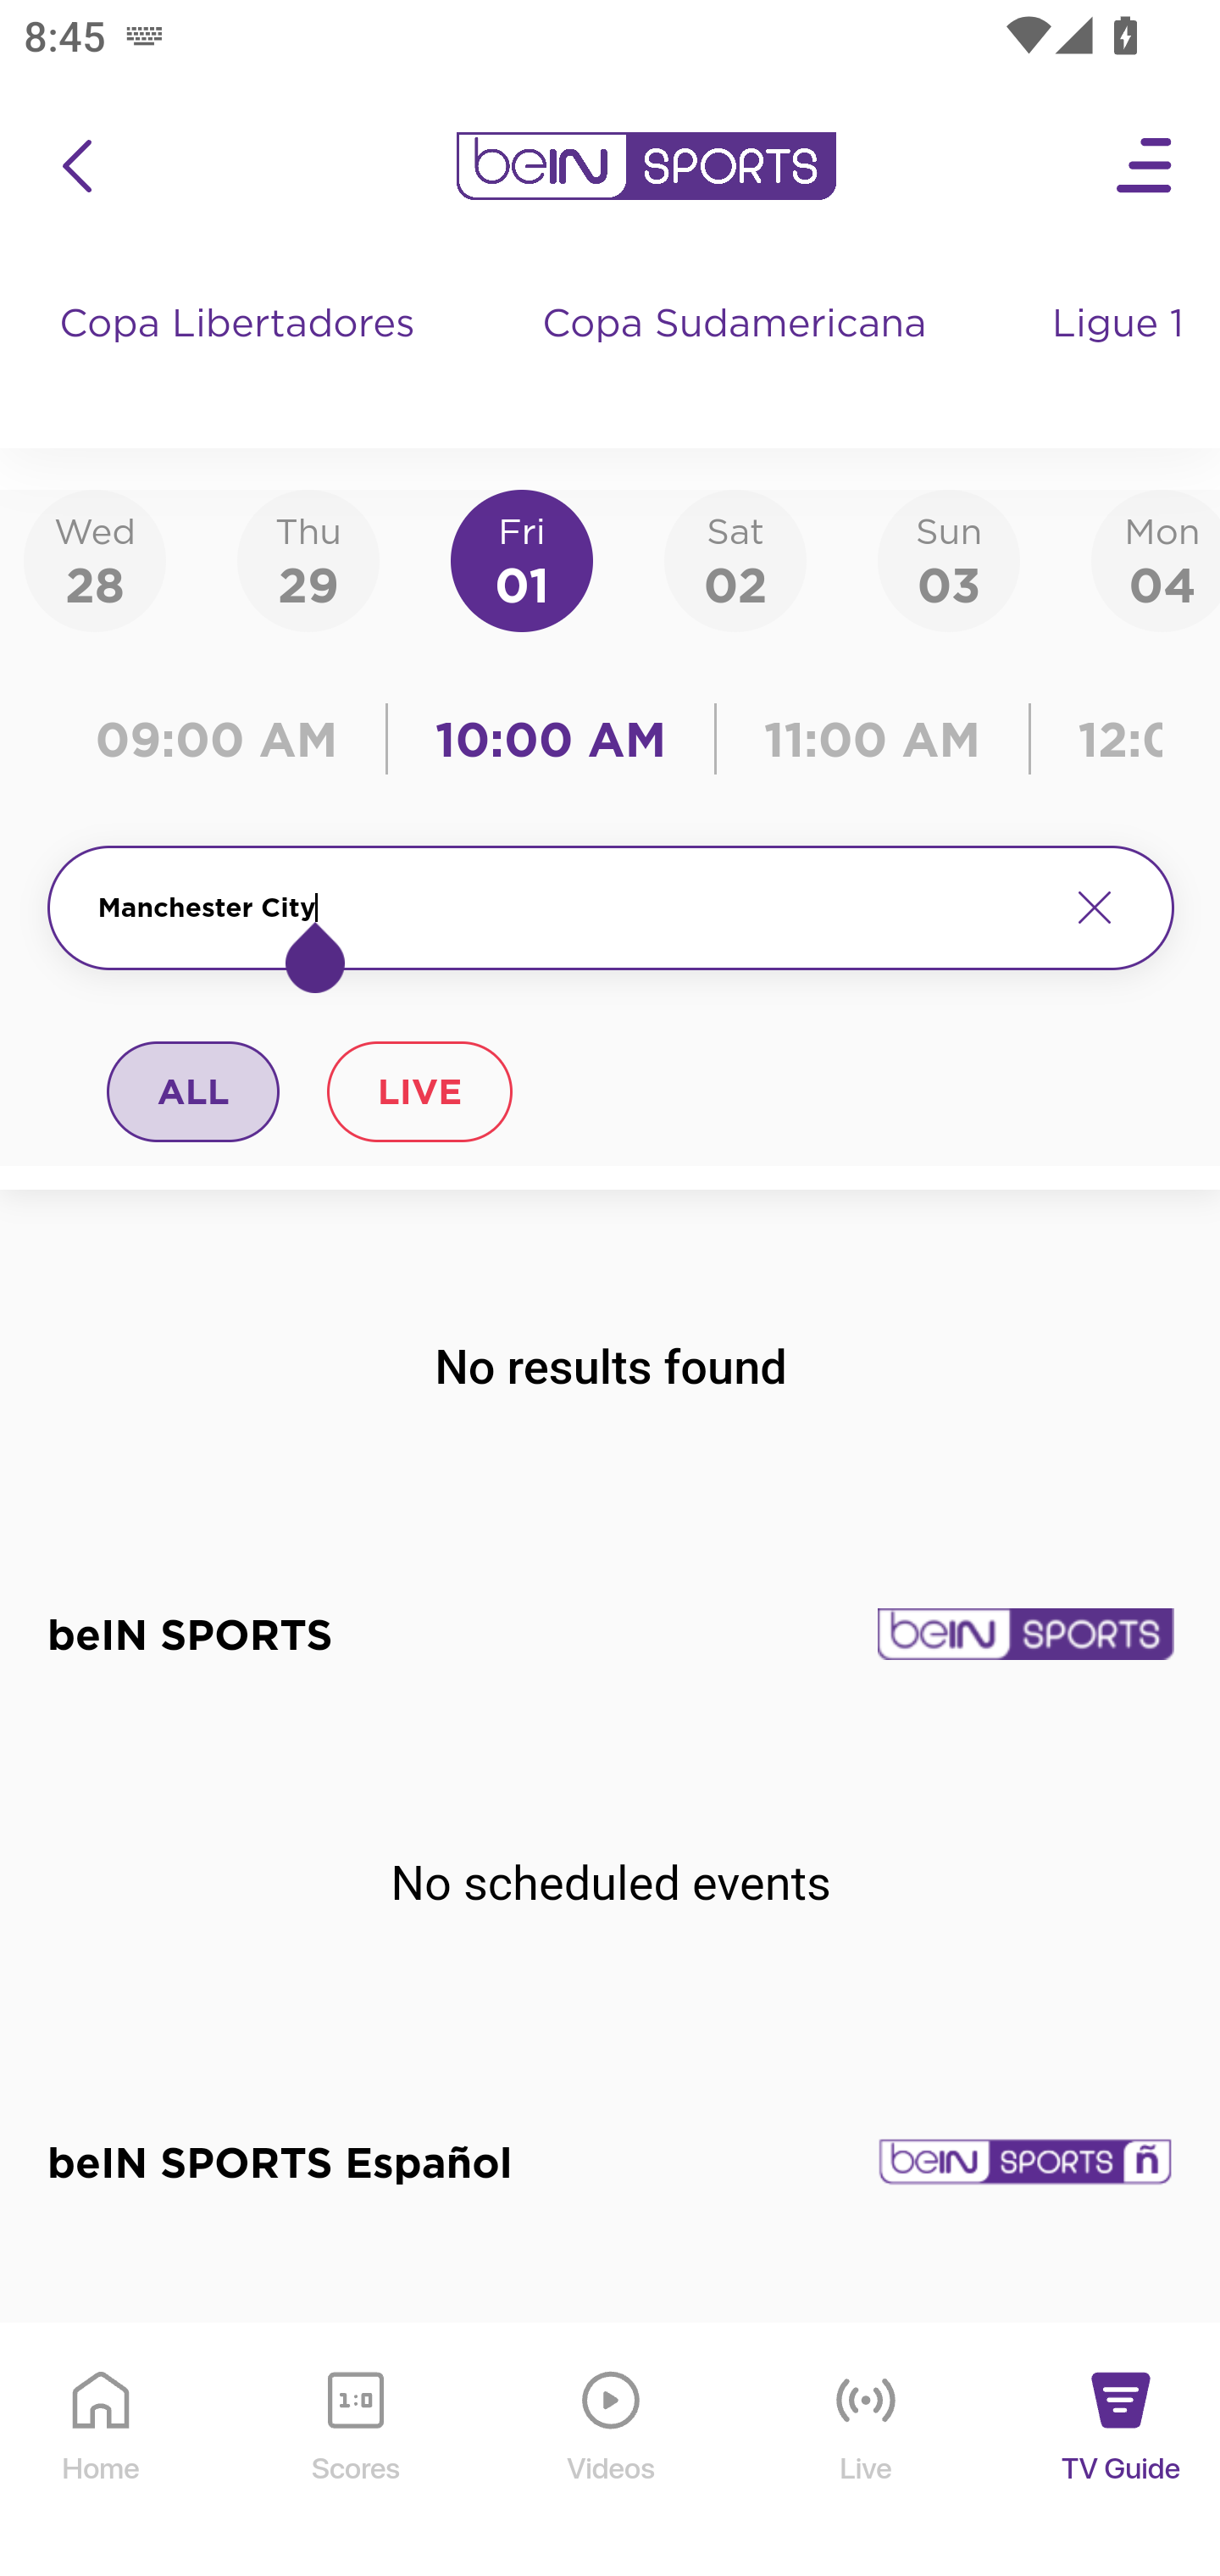 This screenshot has height=2576, width=1220. Describe the element at coordinates (873, 739) in the screenshot. I see `11:00 AM` at that location.